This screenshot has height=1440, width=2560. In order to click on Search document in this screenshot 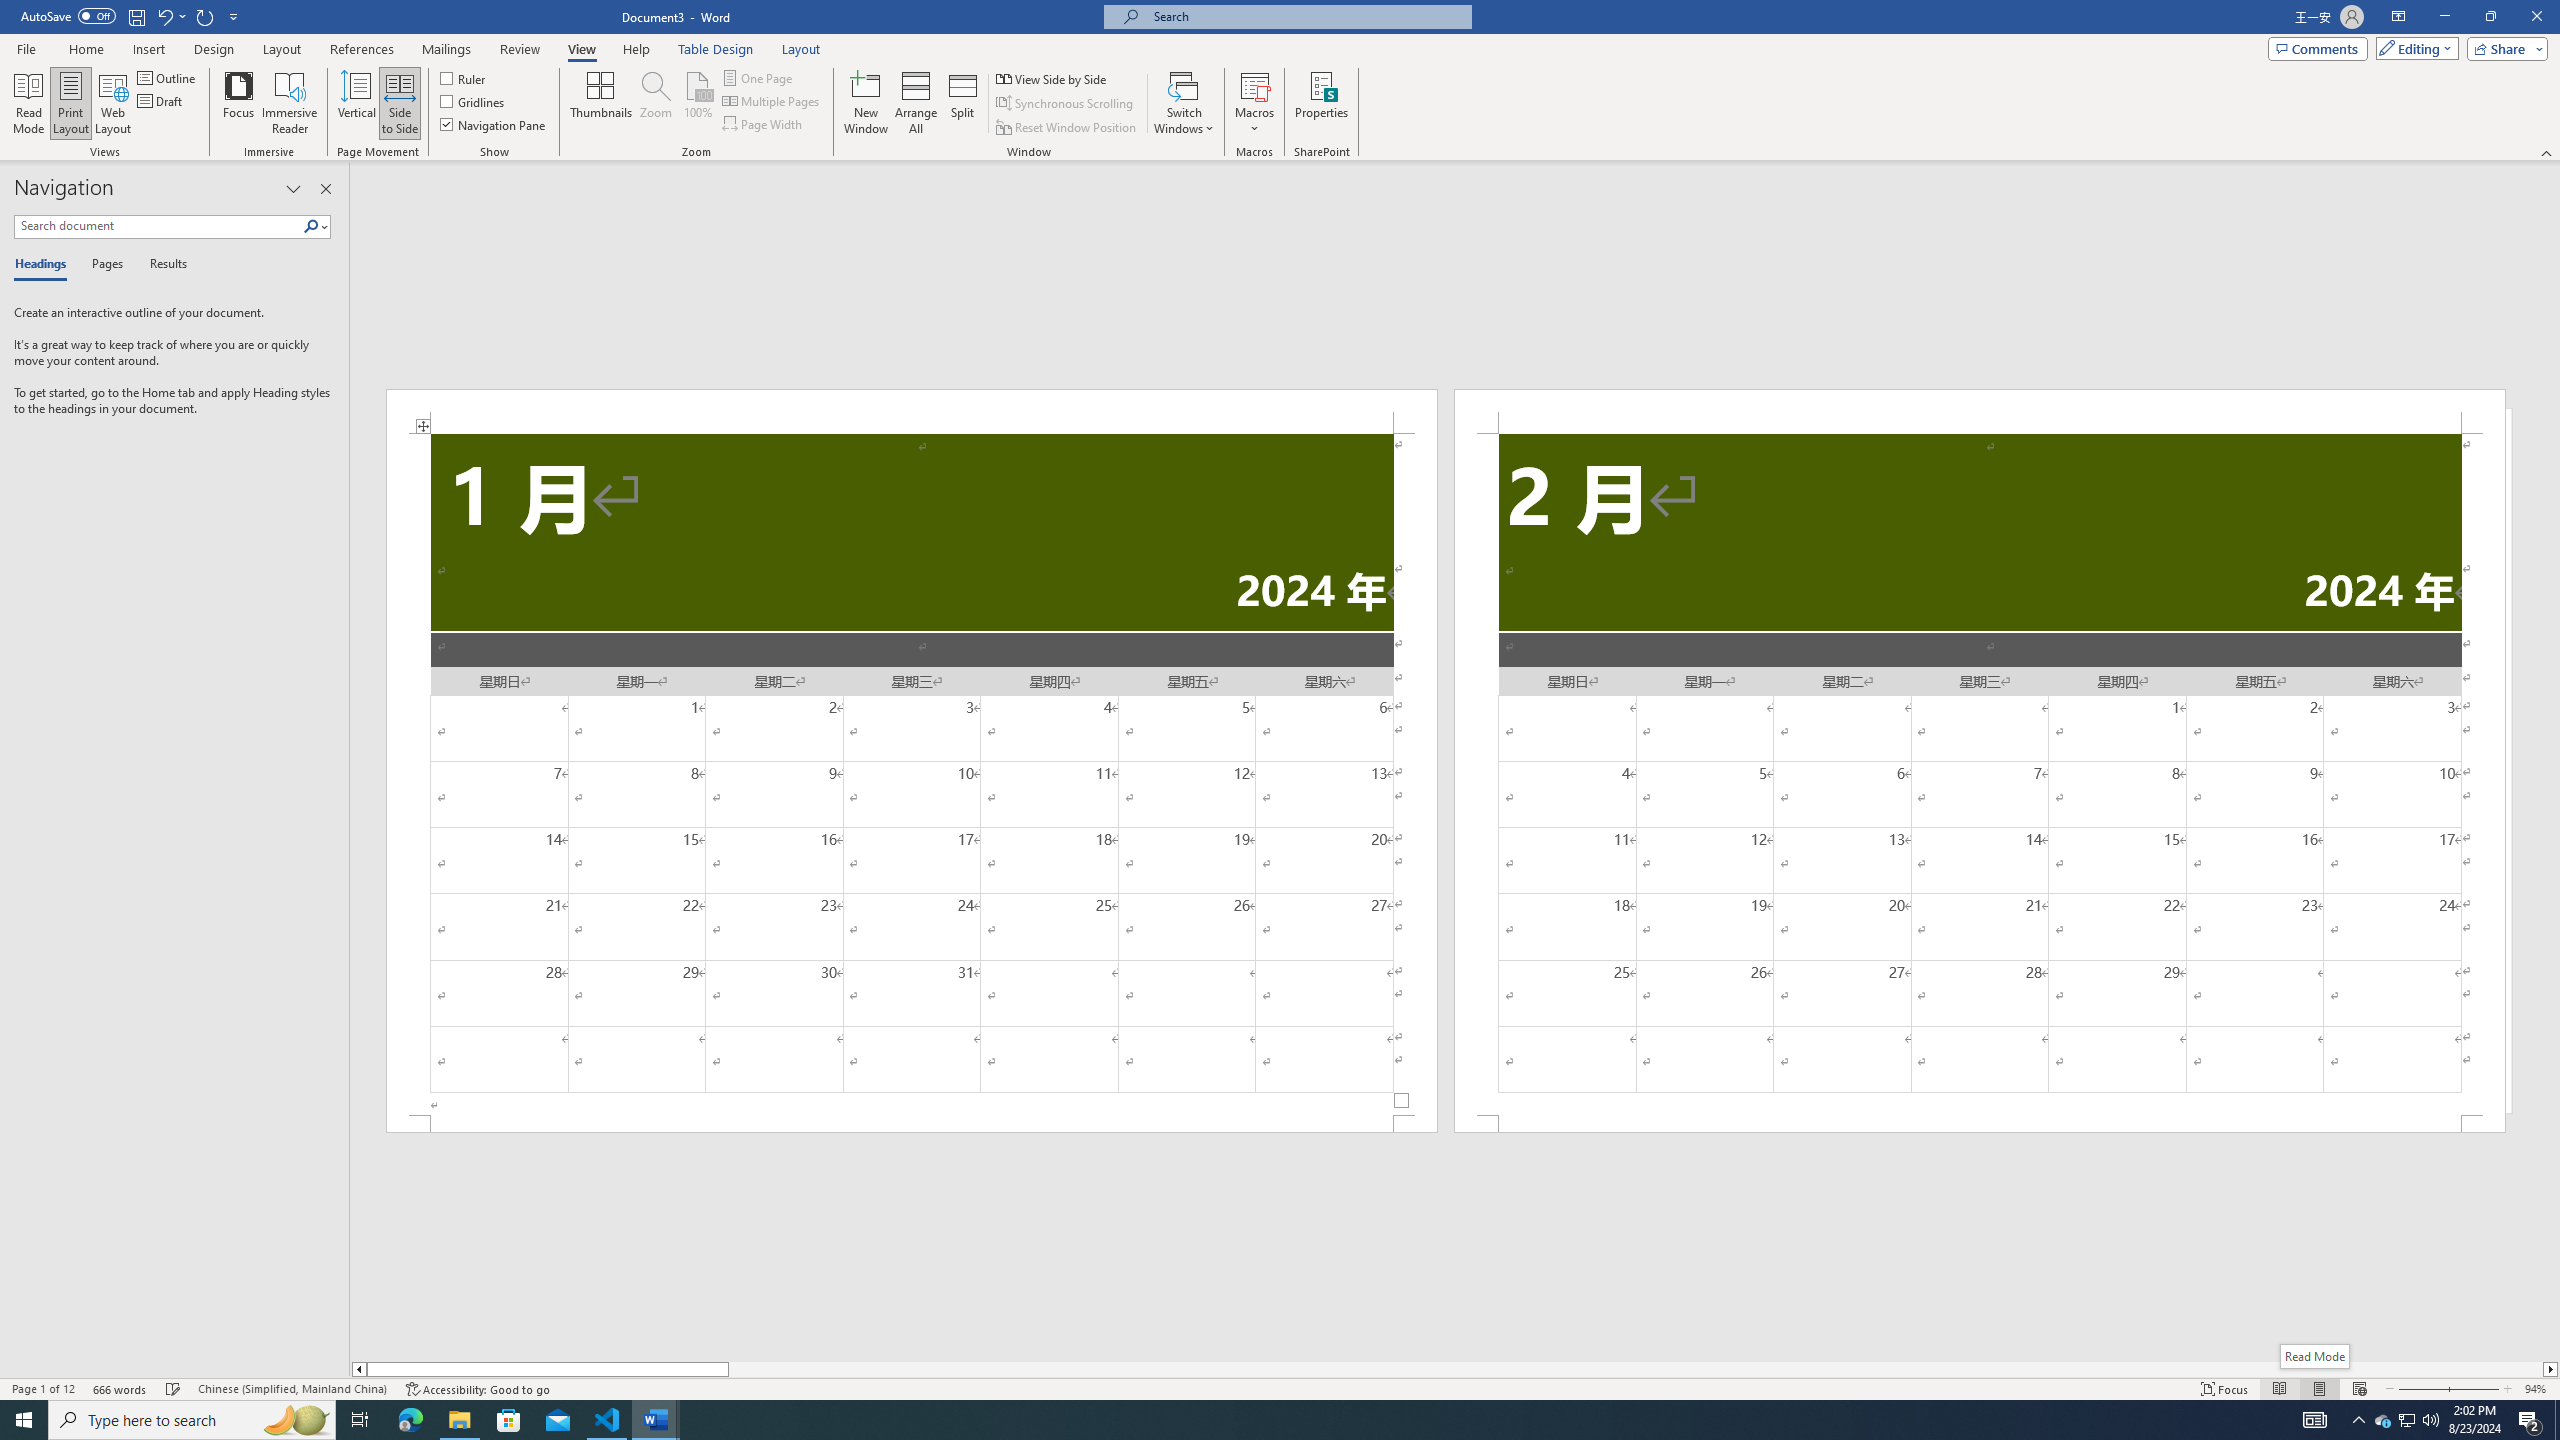, I will do `click(158, 226)`.